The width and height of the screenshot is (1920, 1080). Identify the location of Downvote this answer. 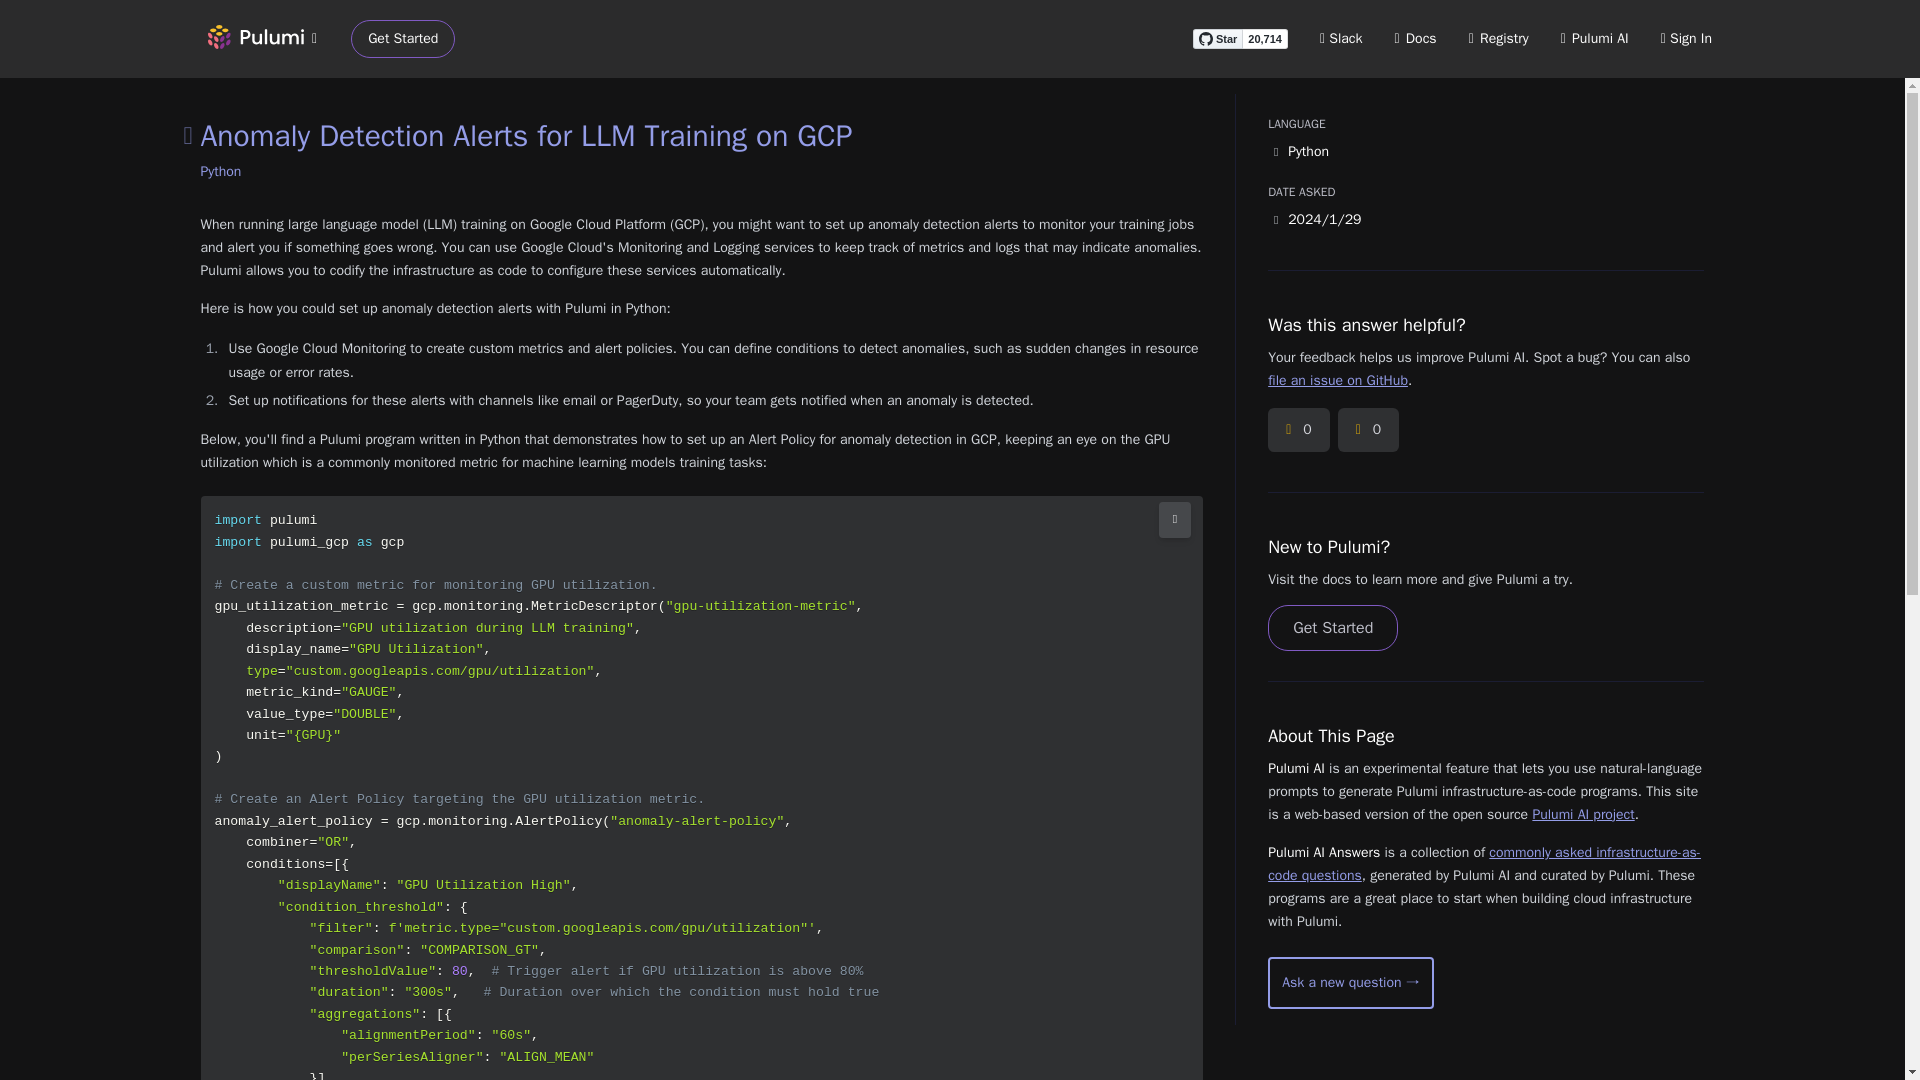
(1368, 430).